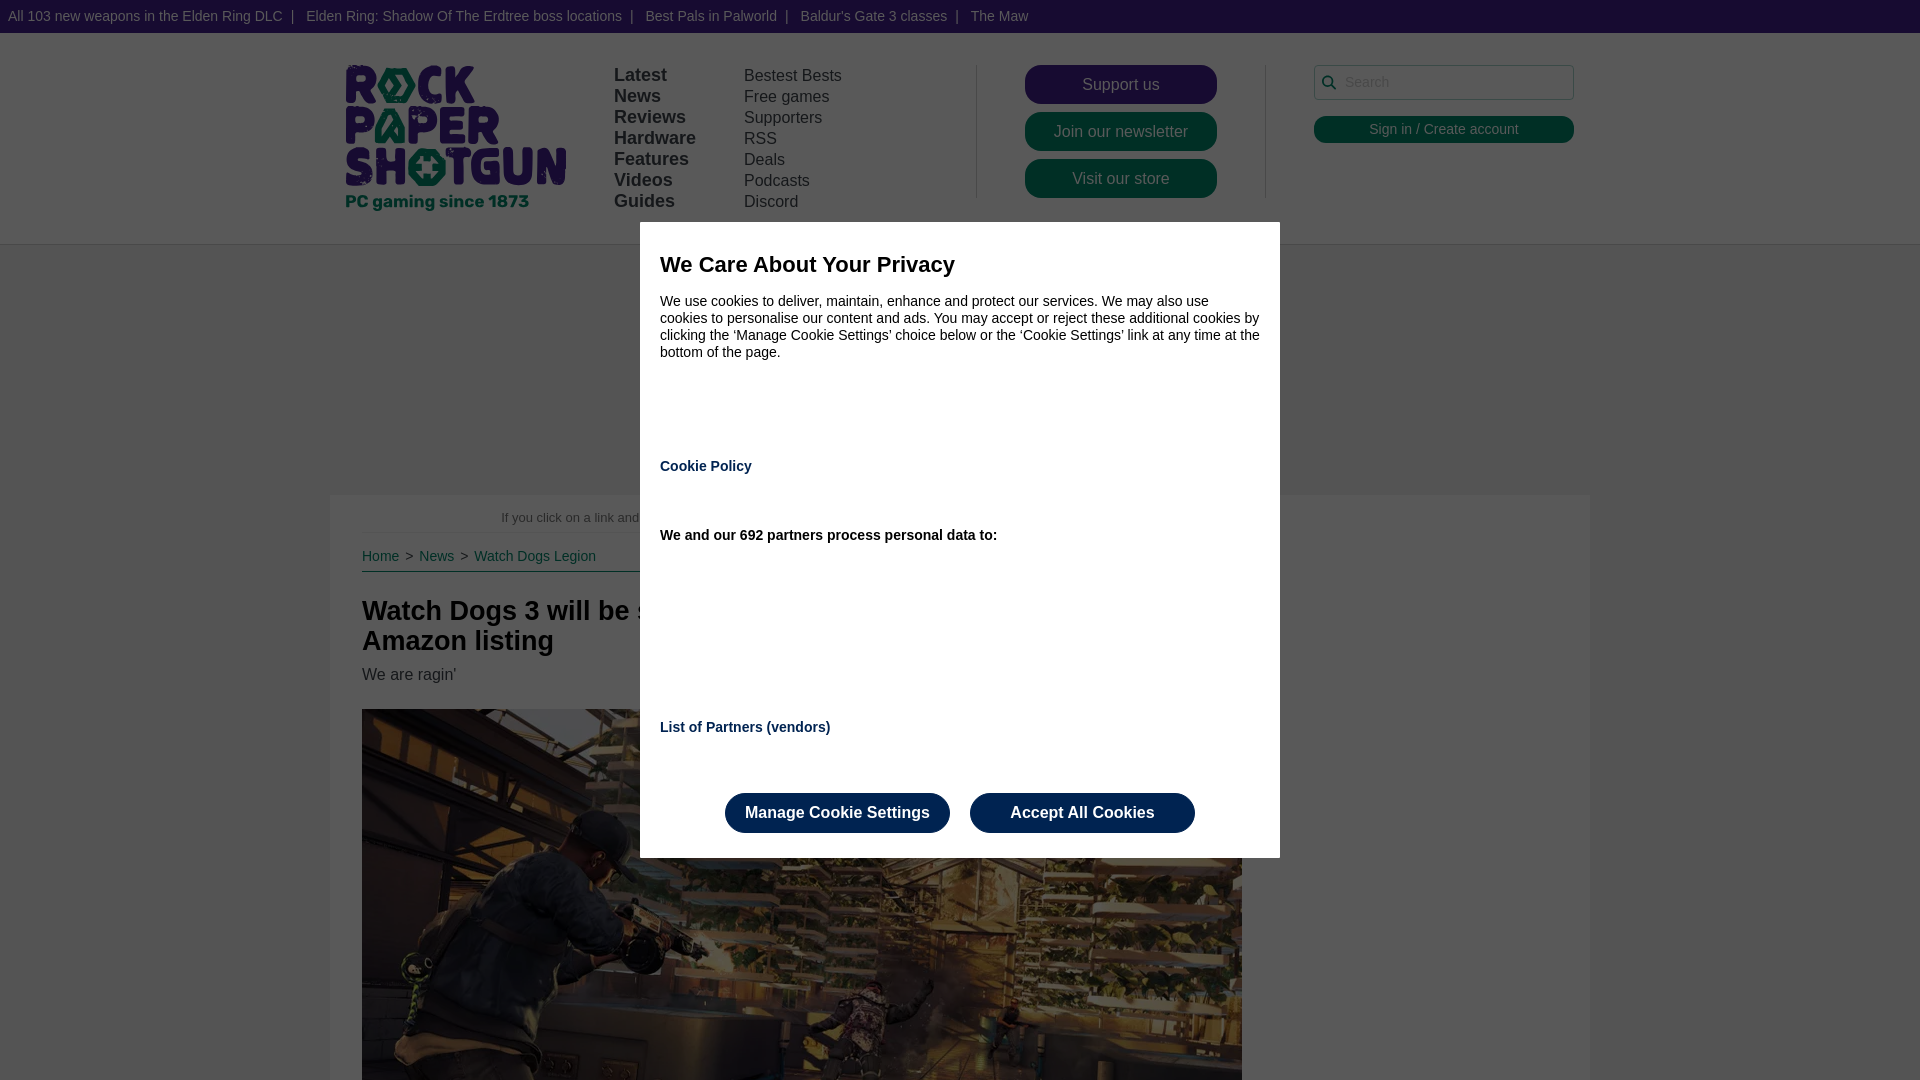  I want to click on Features, so click(652, 158).